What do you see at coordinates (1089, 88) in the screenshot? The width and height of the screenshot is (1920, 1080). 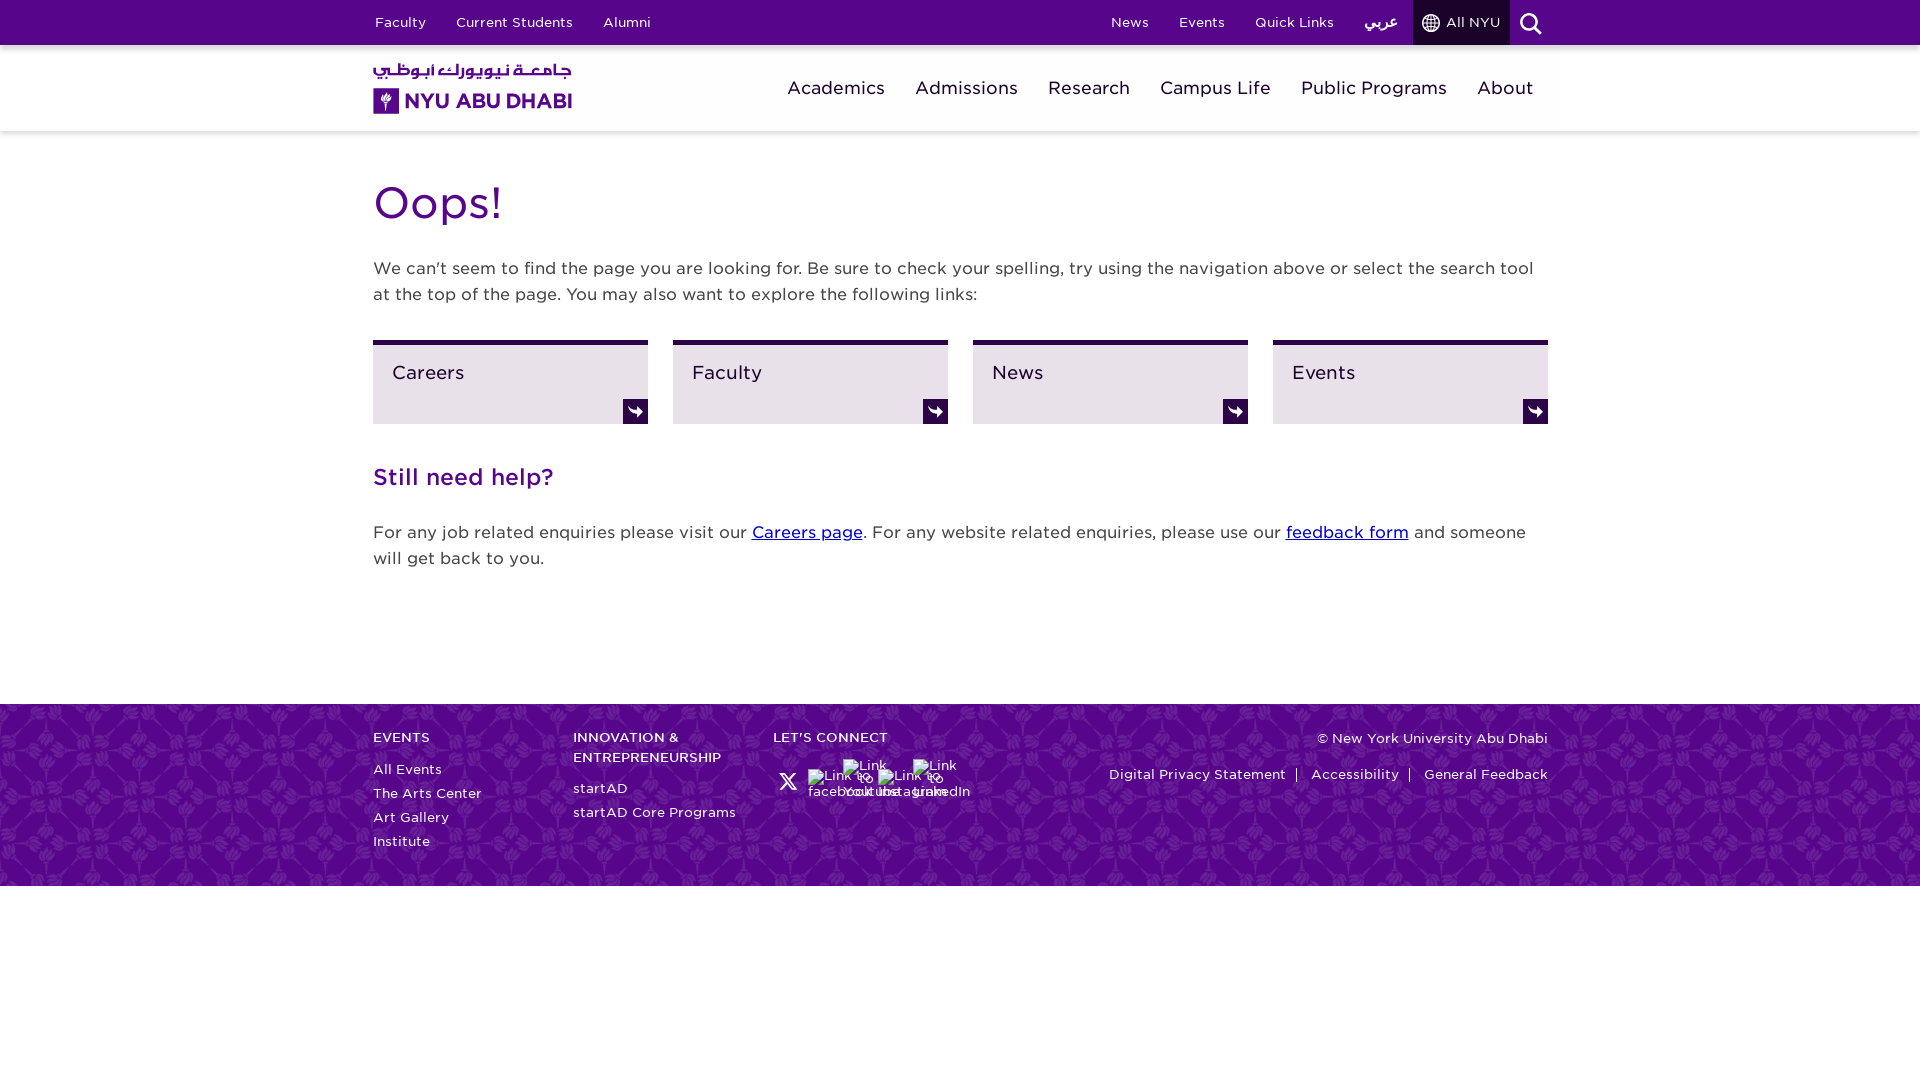 I see `Research` at bounding box center [1089, 88].